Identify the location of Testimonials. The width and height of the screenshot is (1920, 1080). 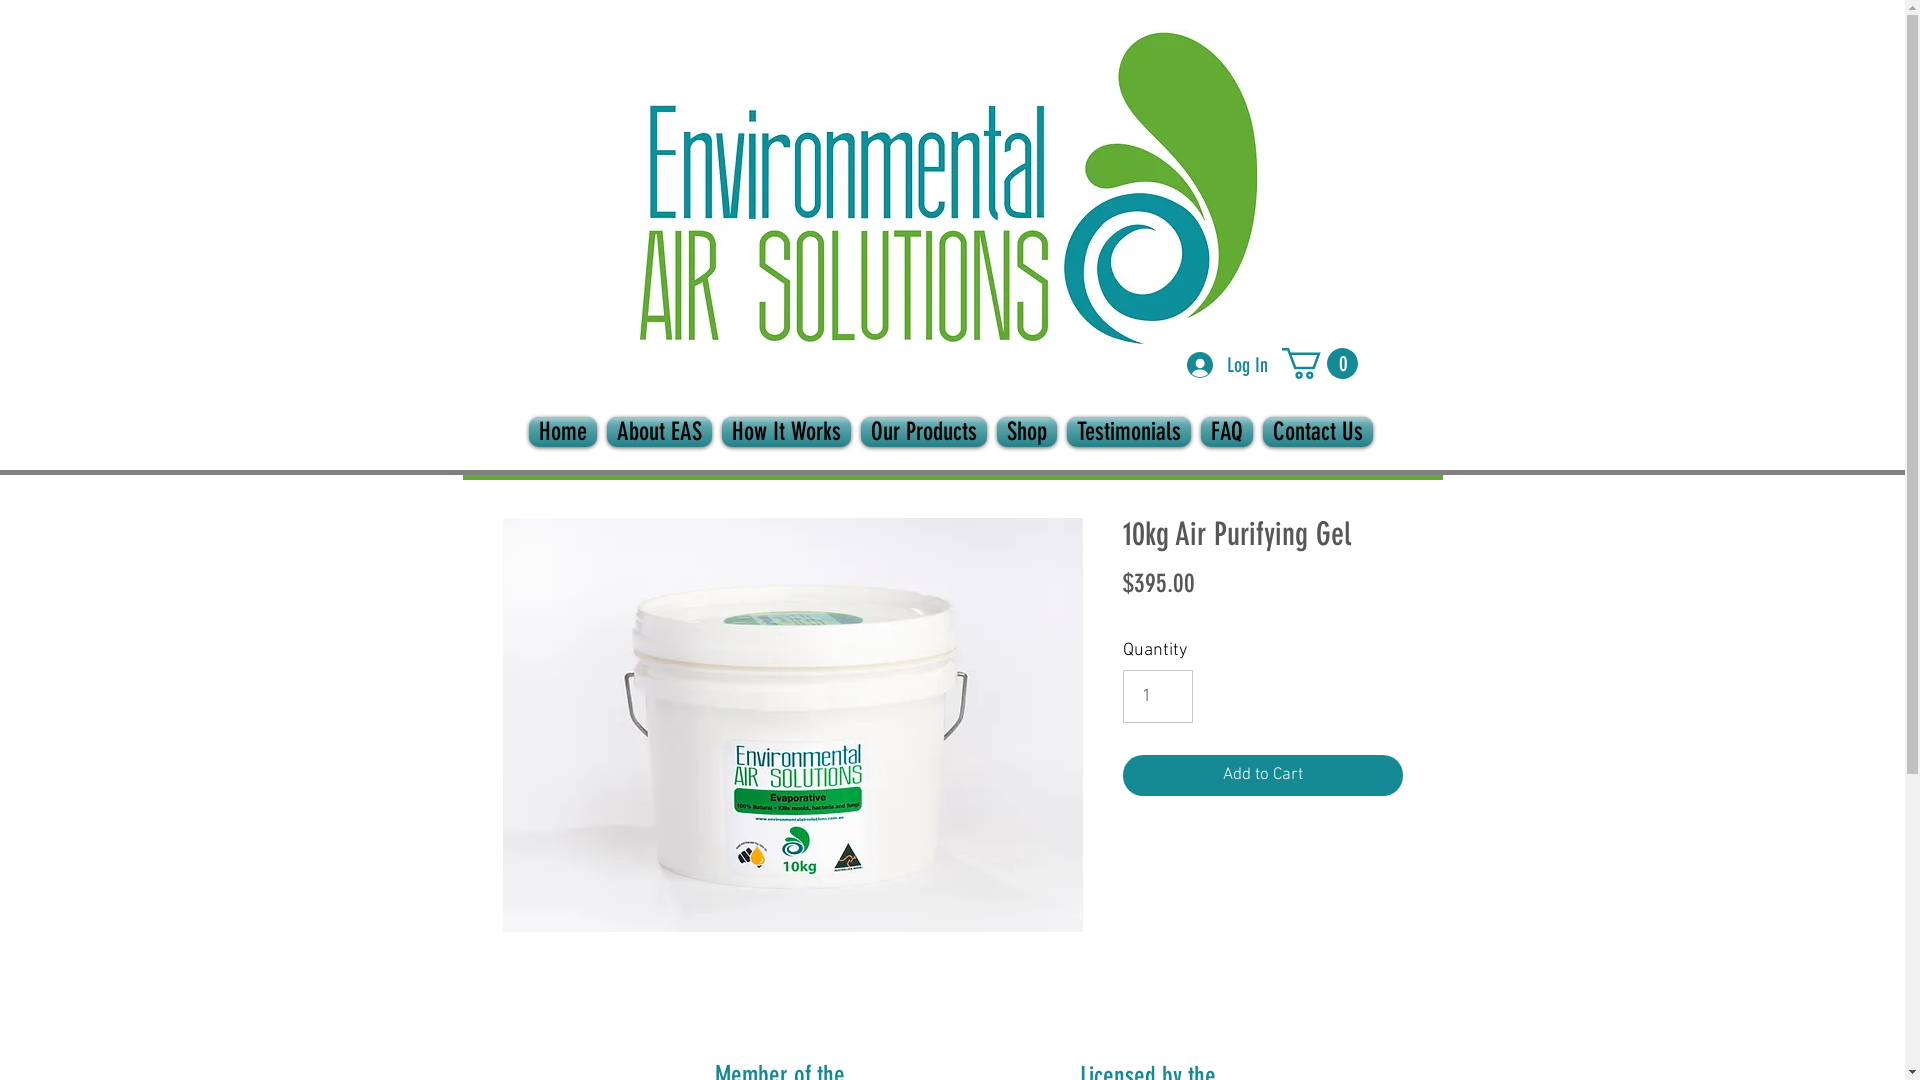
(1129, 432).